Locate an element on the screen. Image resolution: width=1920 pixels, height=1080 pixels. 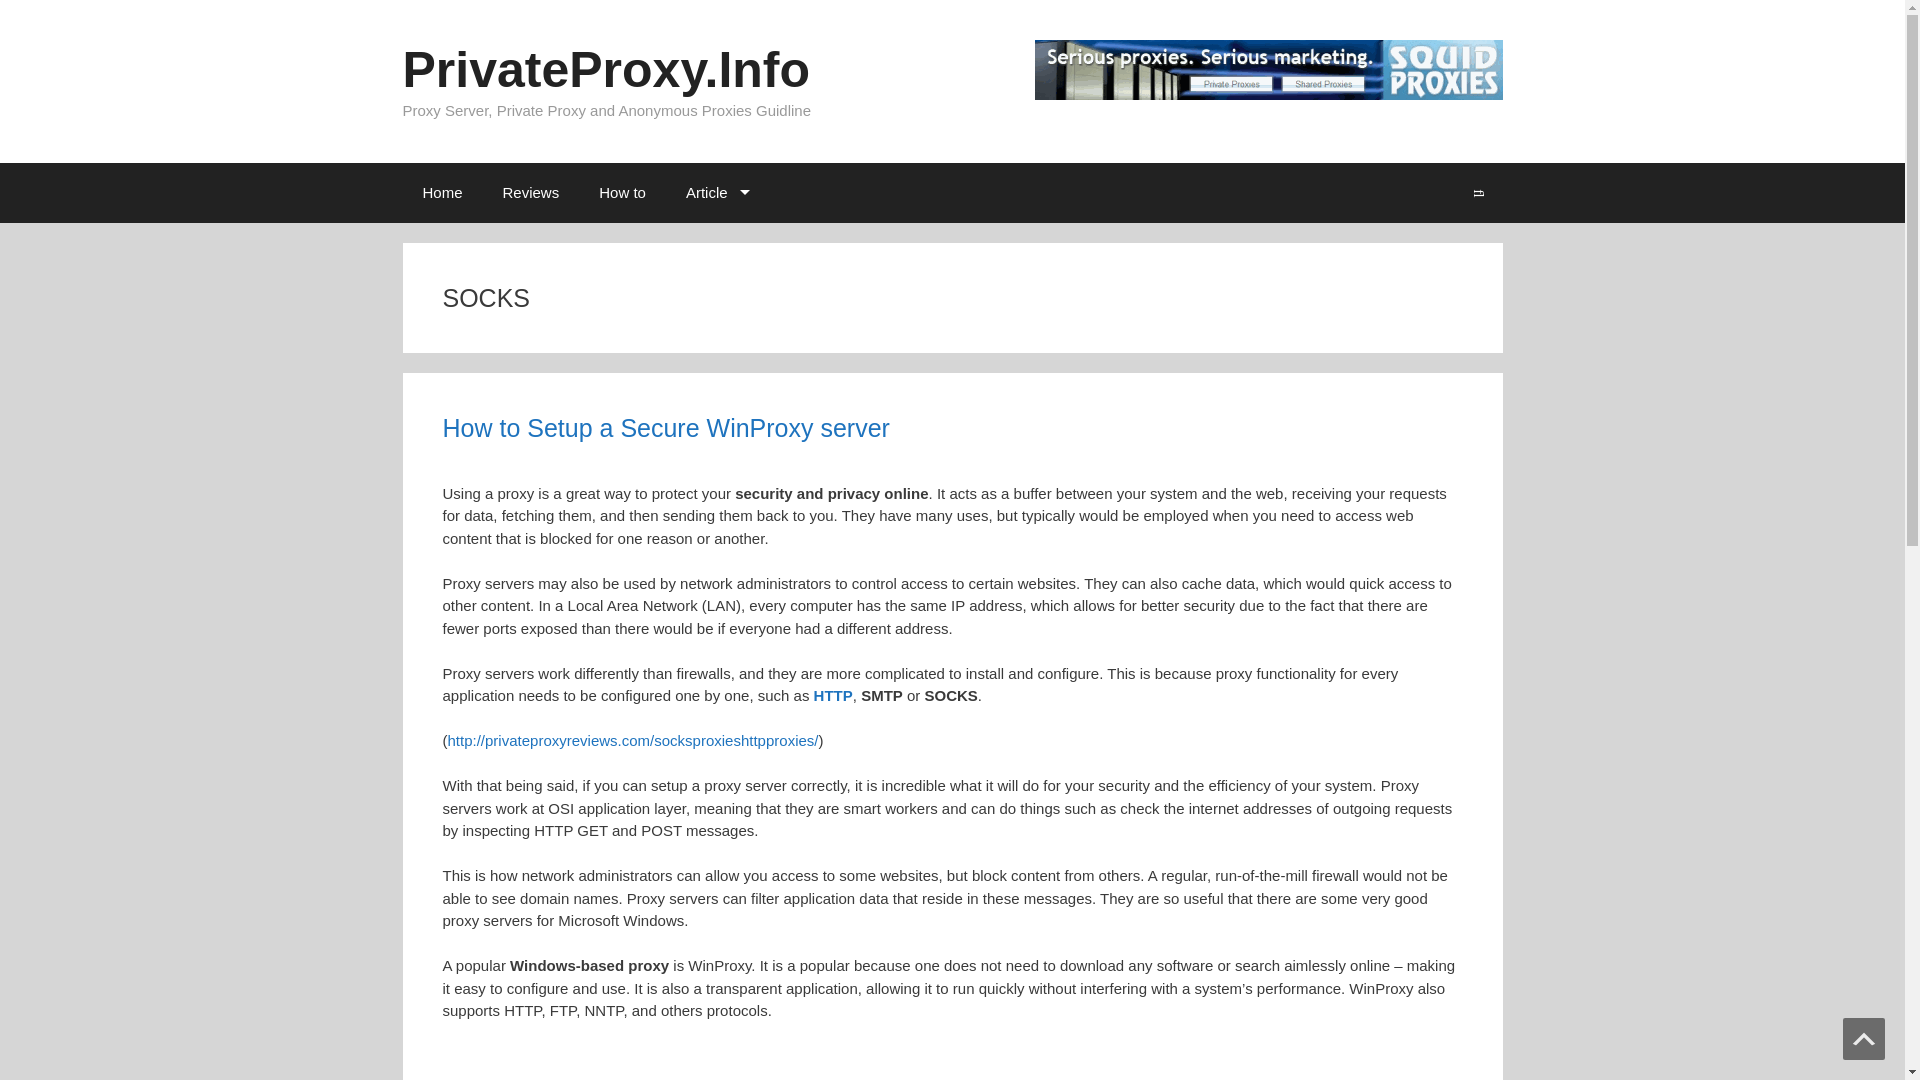
How to is located at coordinates (622, 192).